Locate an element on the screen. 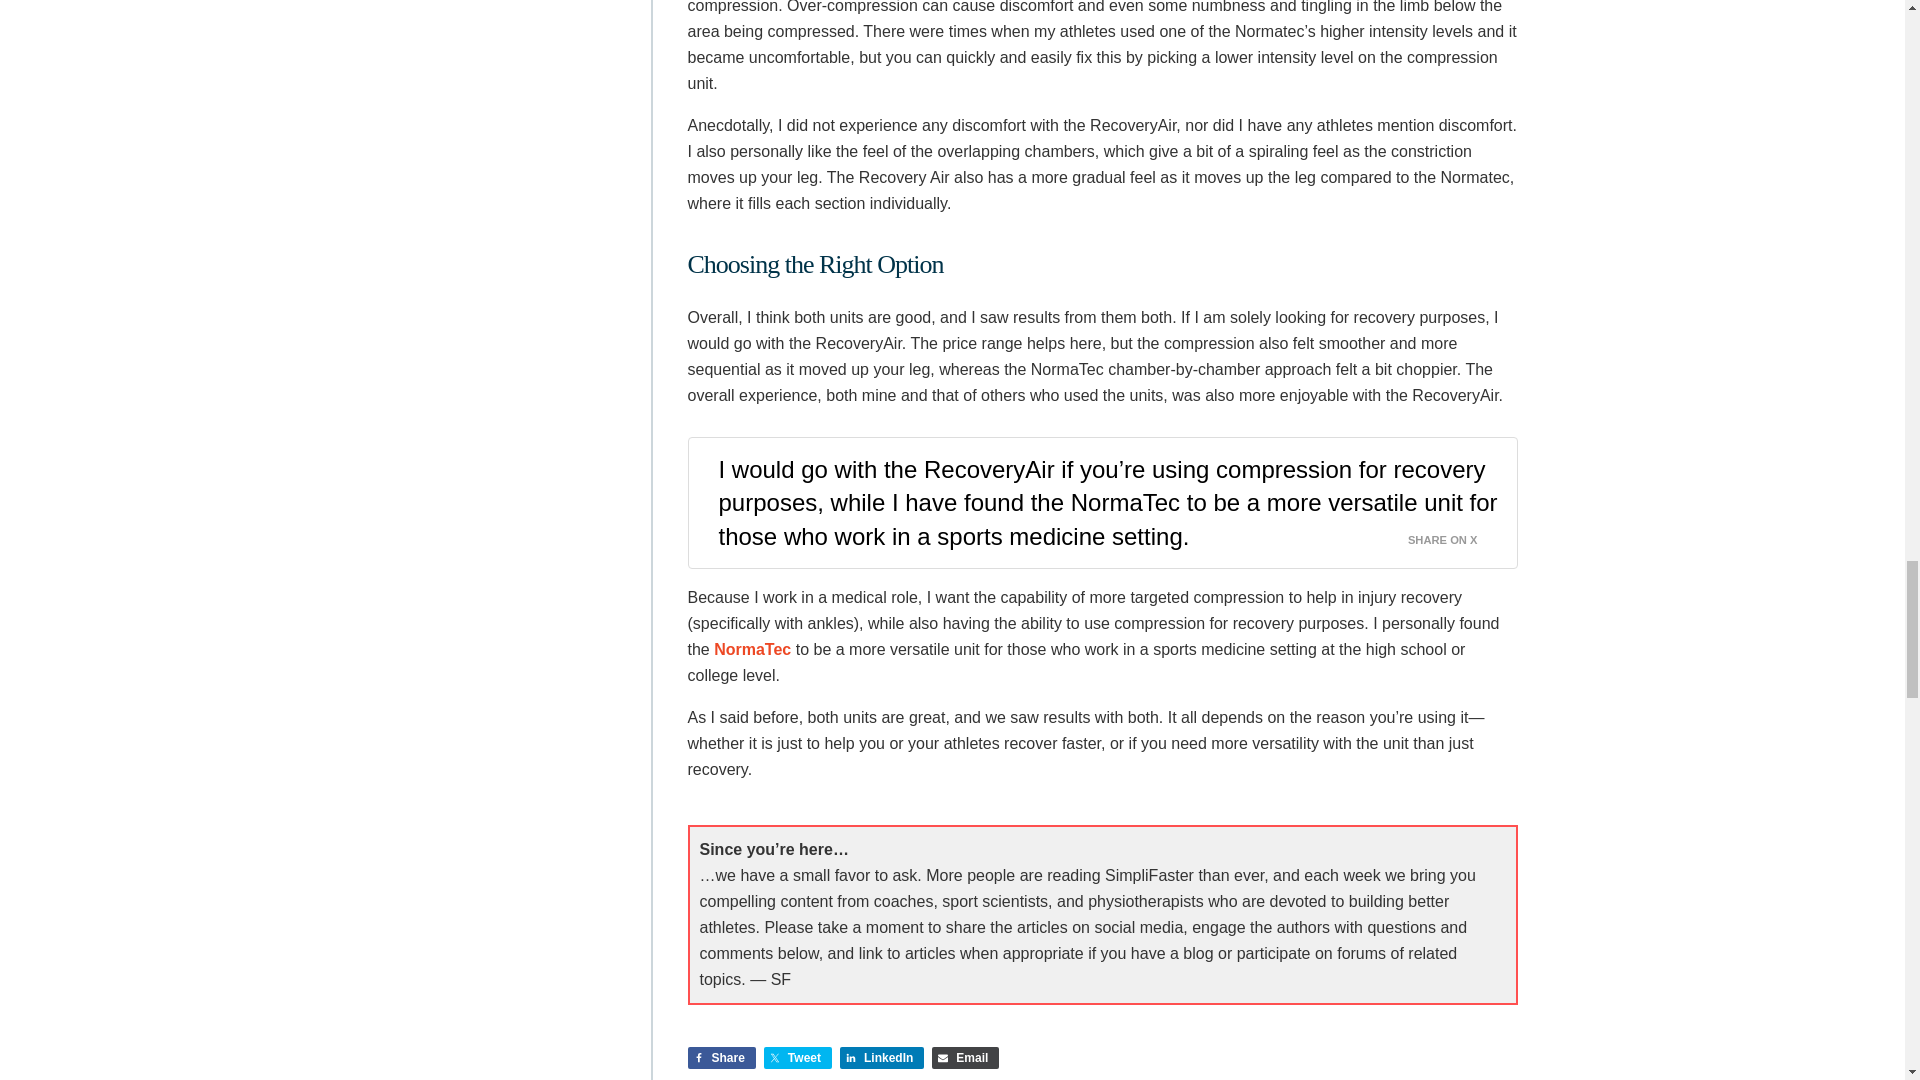 This screenshot has height=1080, width=1920. Share on Twitter is located at coordinates (798, 1058).